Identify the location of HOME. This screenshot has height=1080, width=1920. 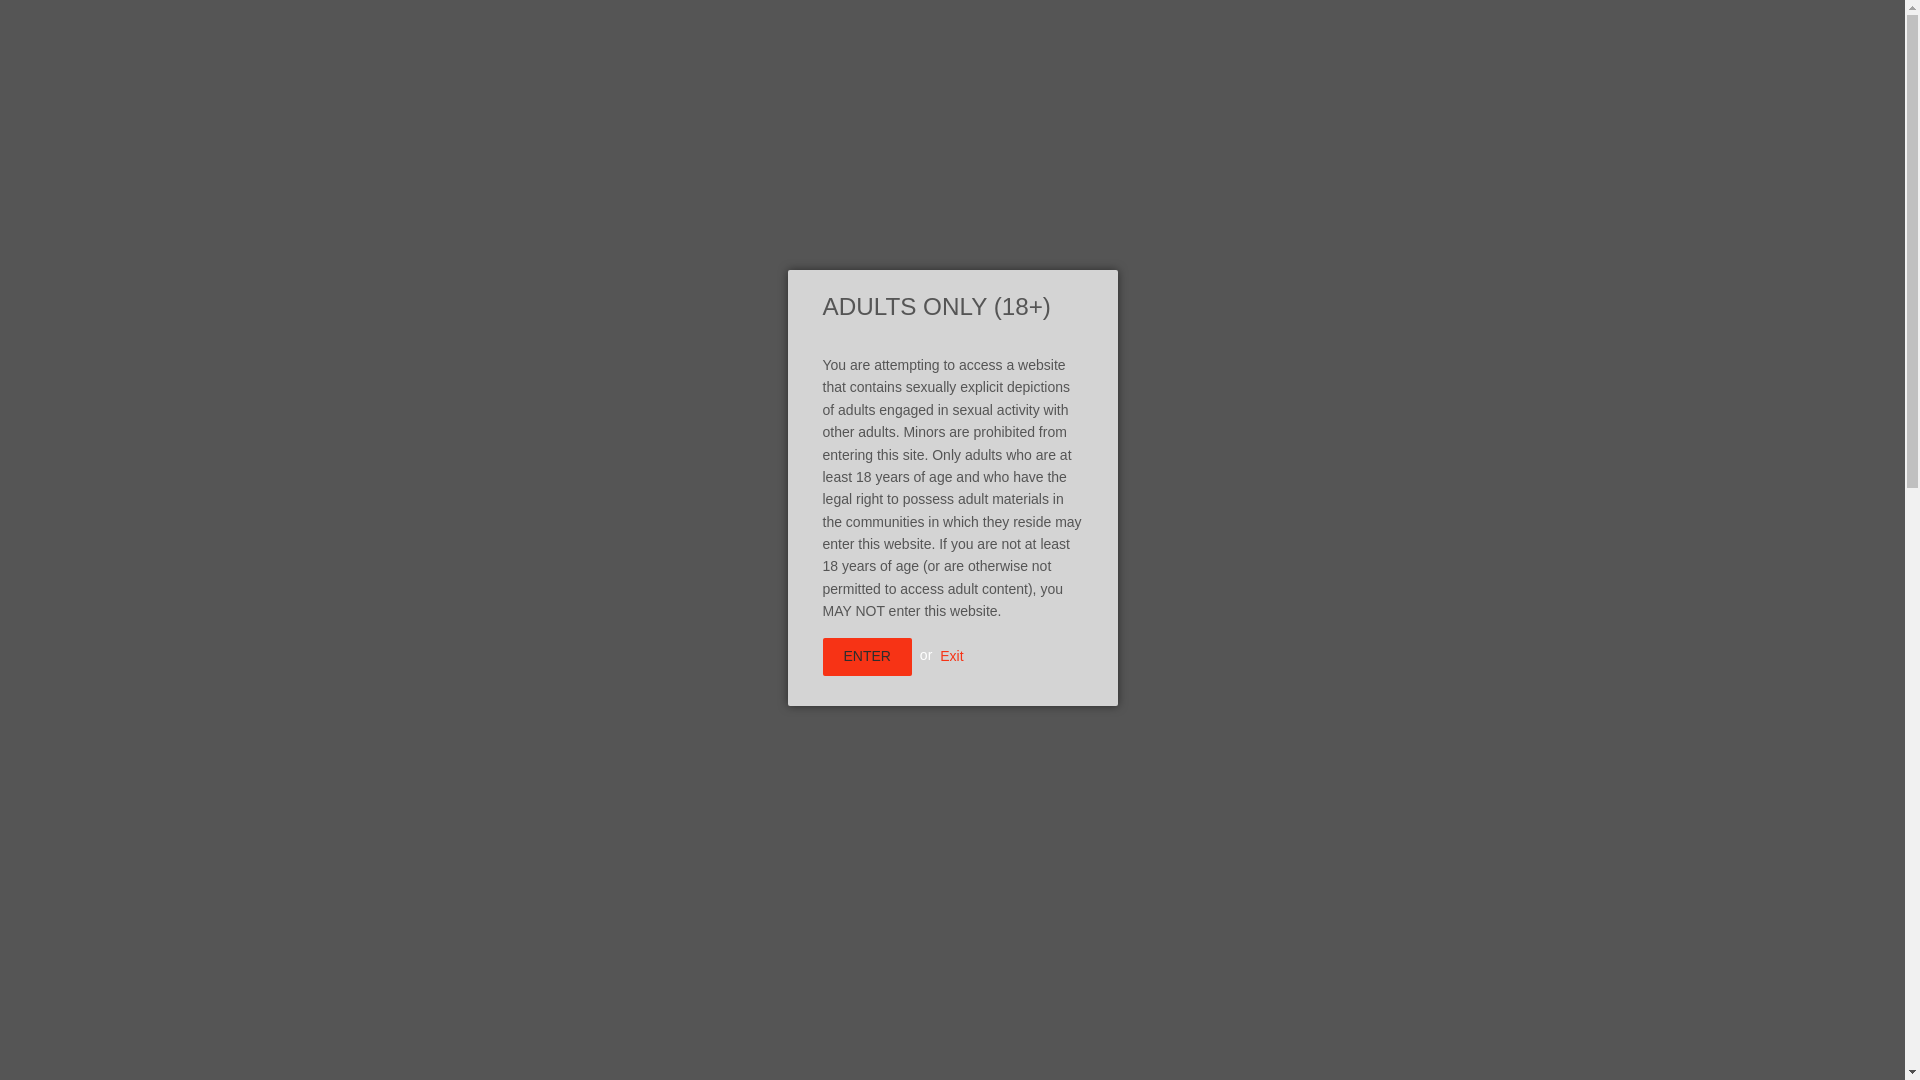
(480, 244).